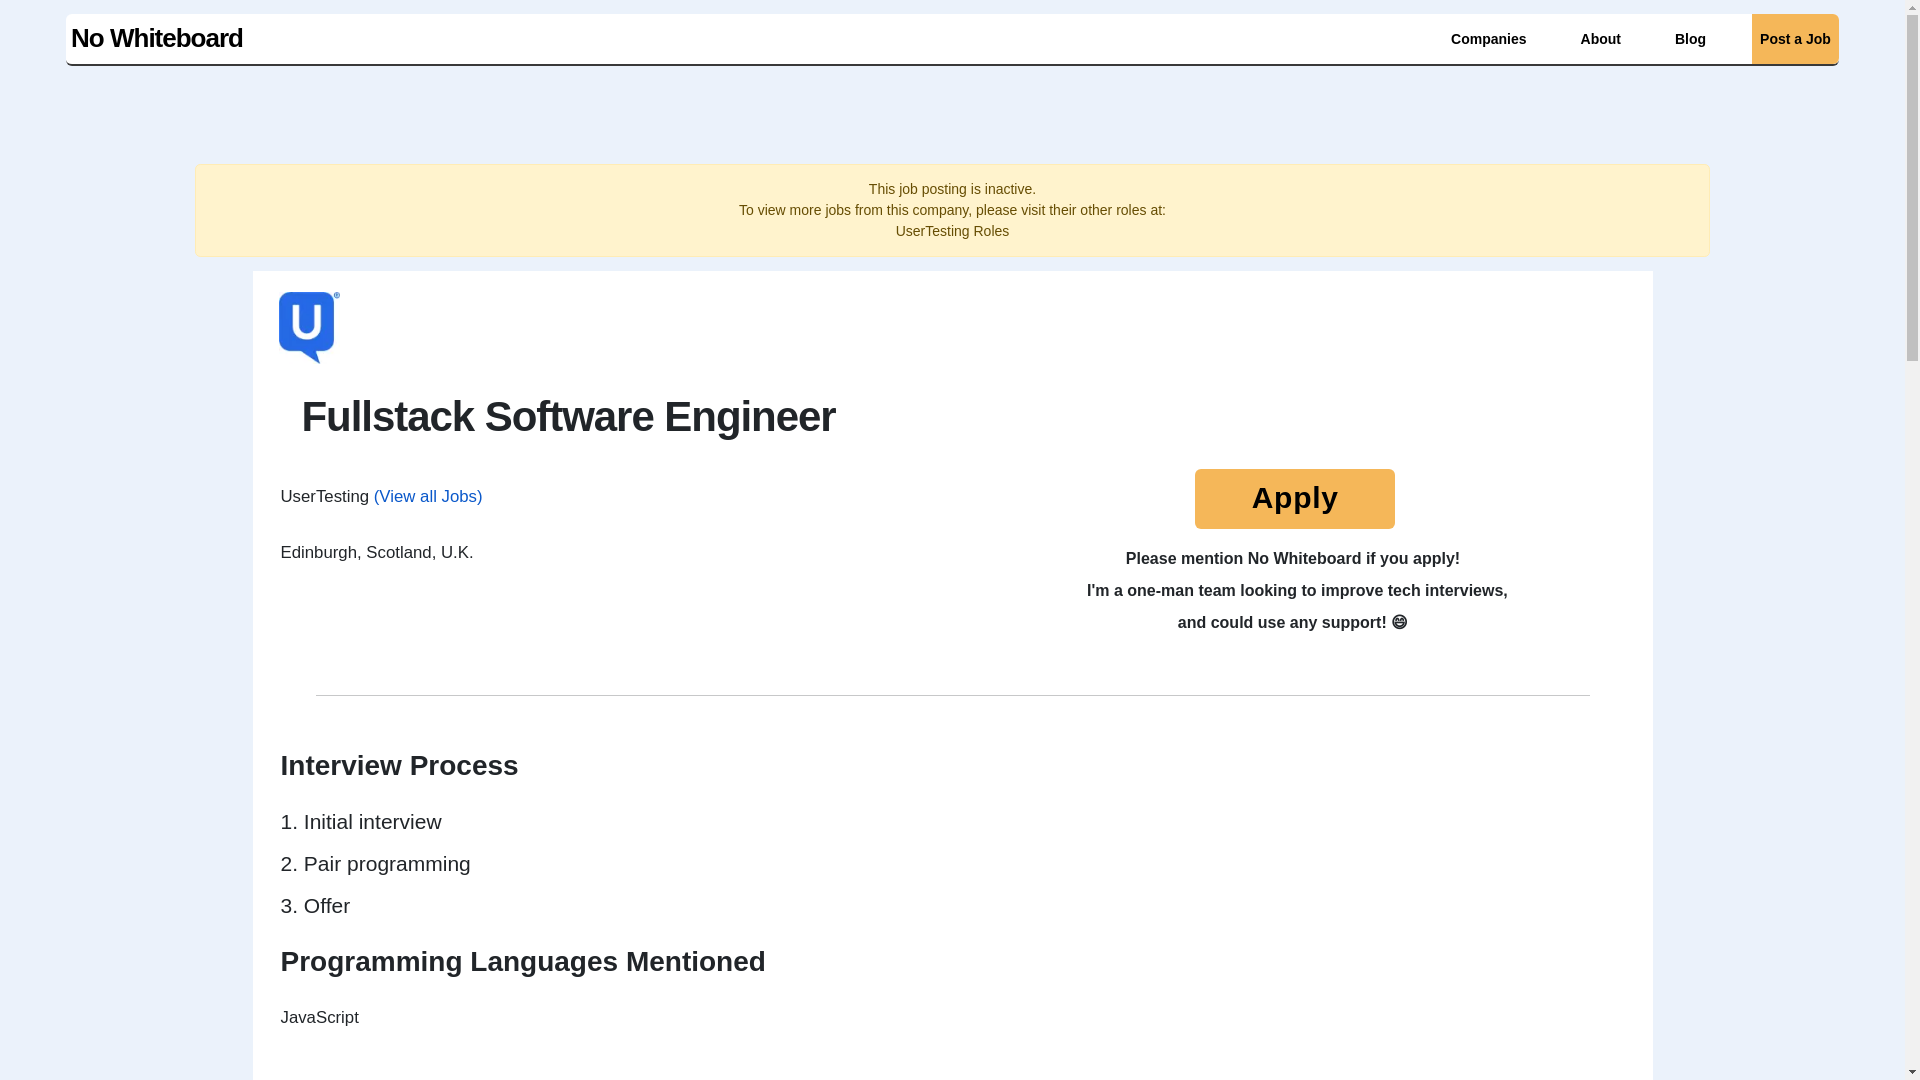 Image resolution: width=1920 pixels, height=1080 pixels. Describe the element at coordinates (1595, 38) in the screenshot. I see `About` at that location.